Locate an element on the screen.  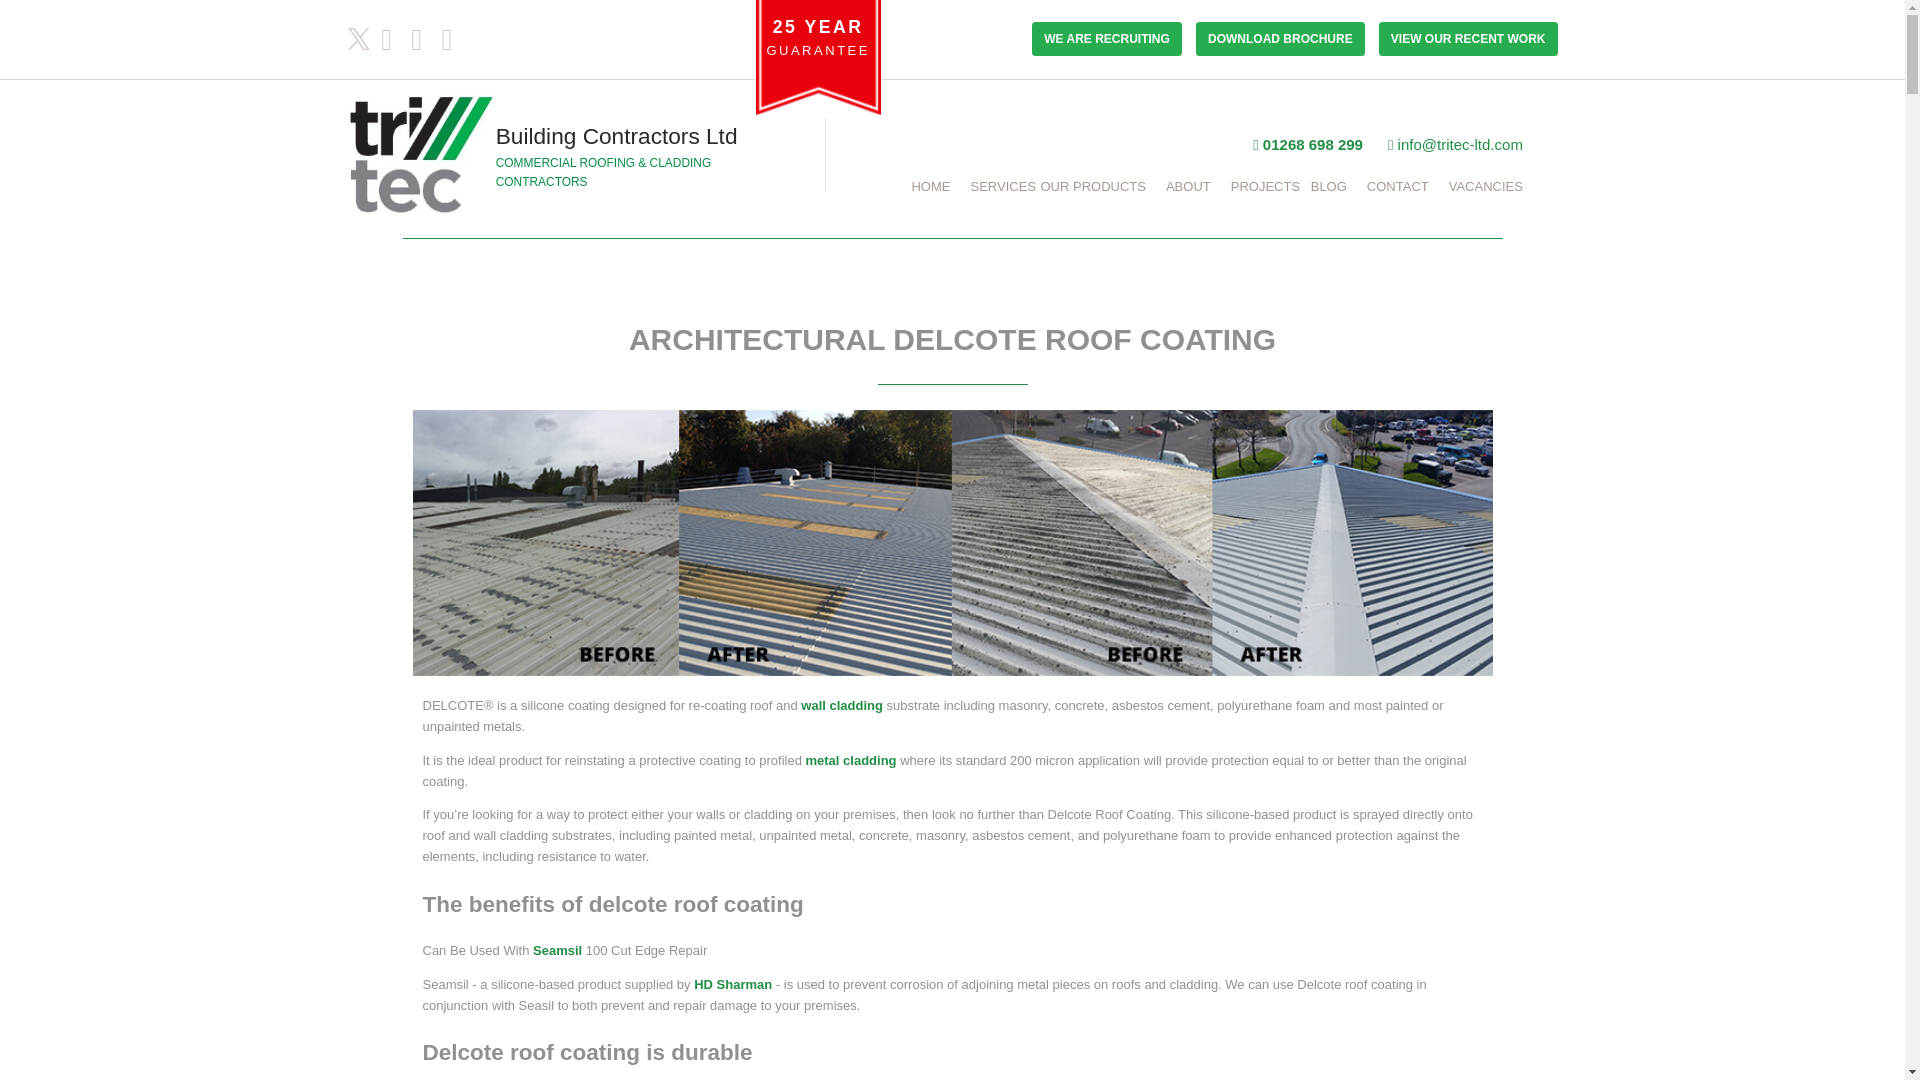
01268 698 299 is located at coordinates (1308, 143).